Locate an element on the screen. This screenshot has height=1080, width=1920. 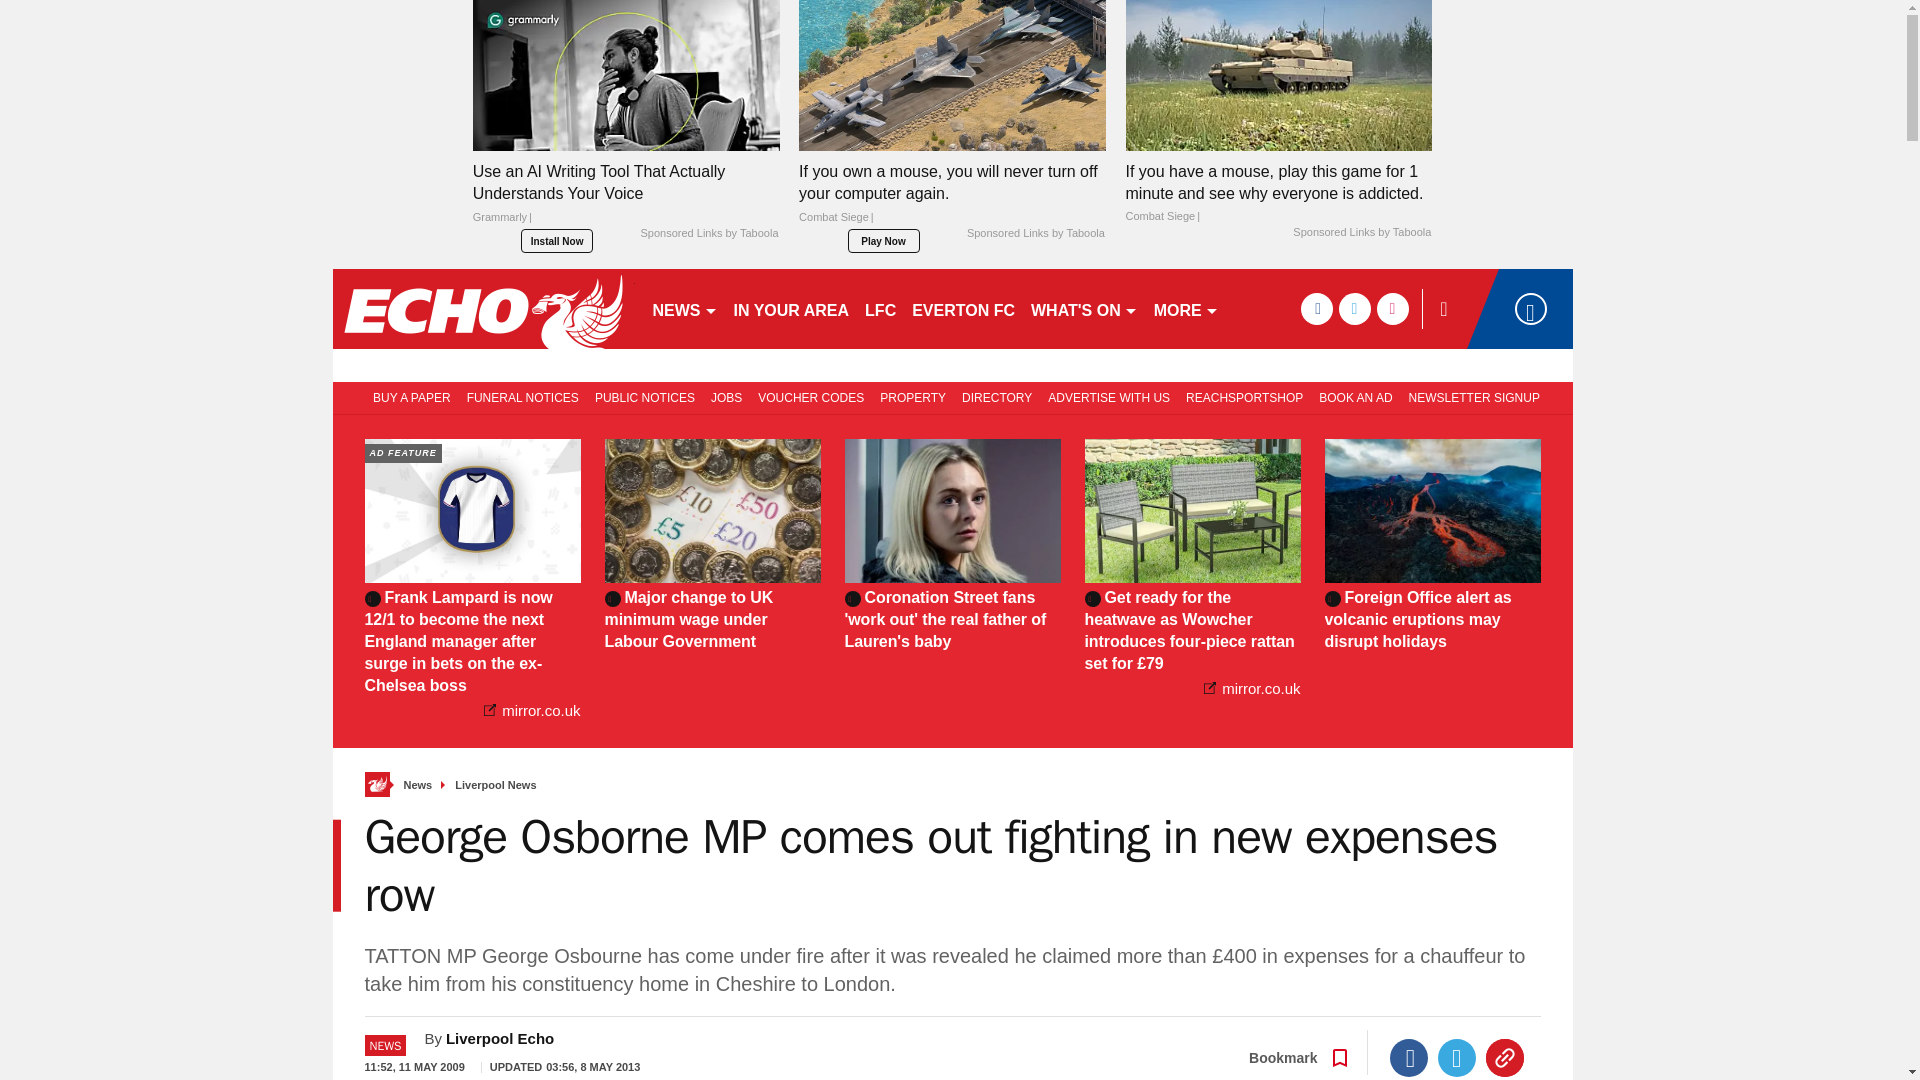
Install Now is located at coordinates (556, 240).